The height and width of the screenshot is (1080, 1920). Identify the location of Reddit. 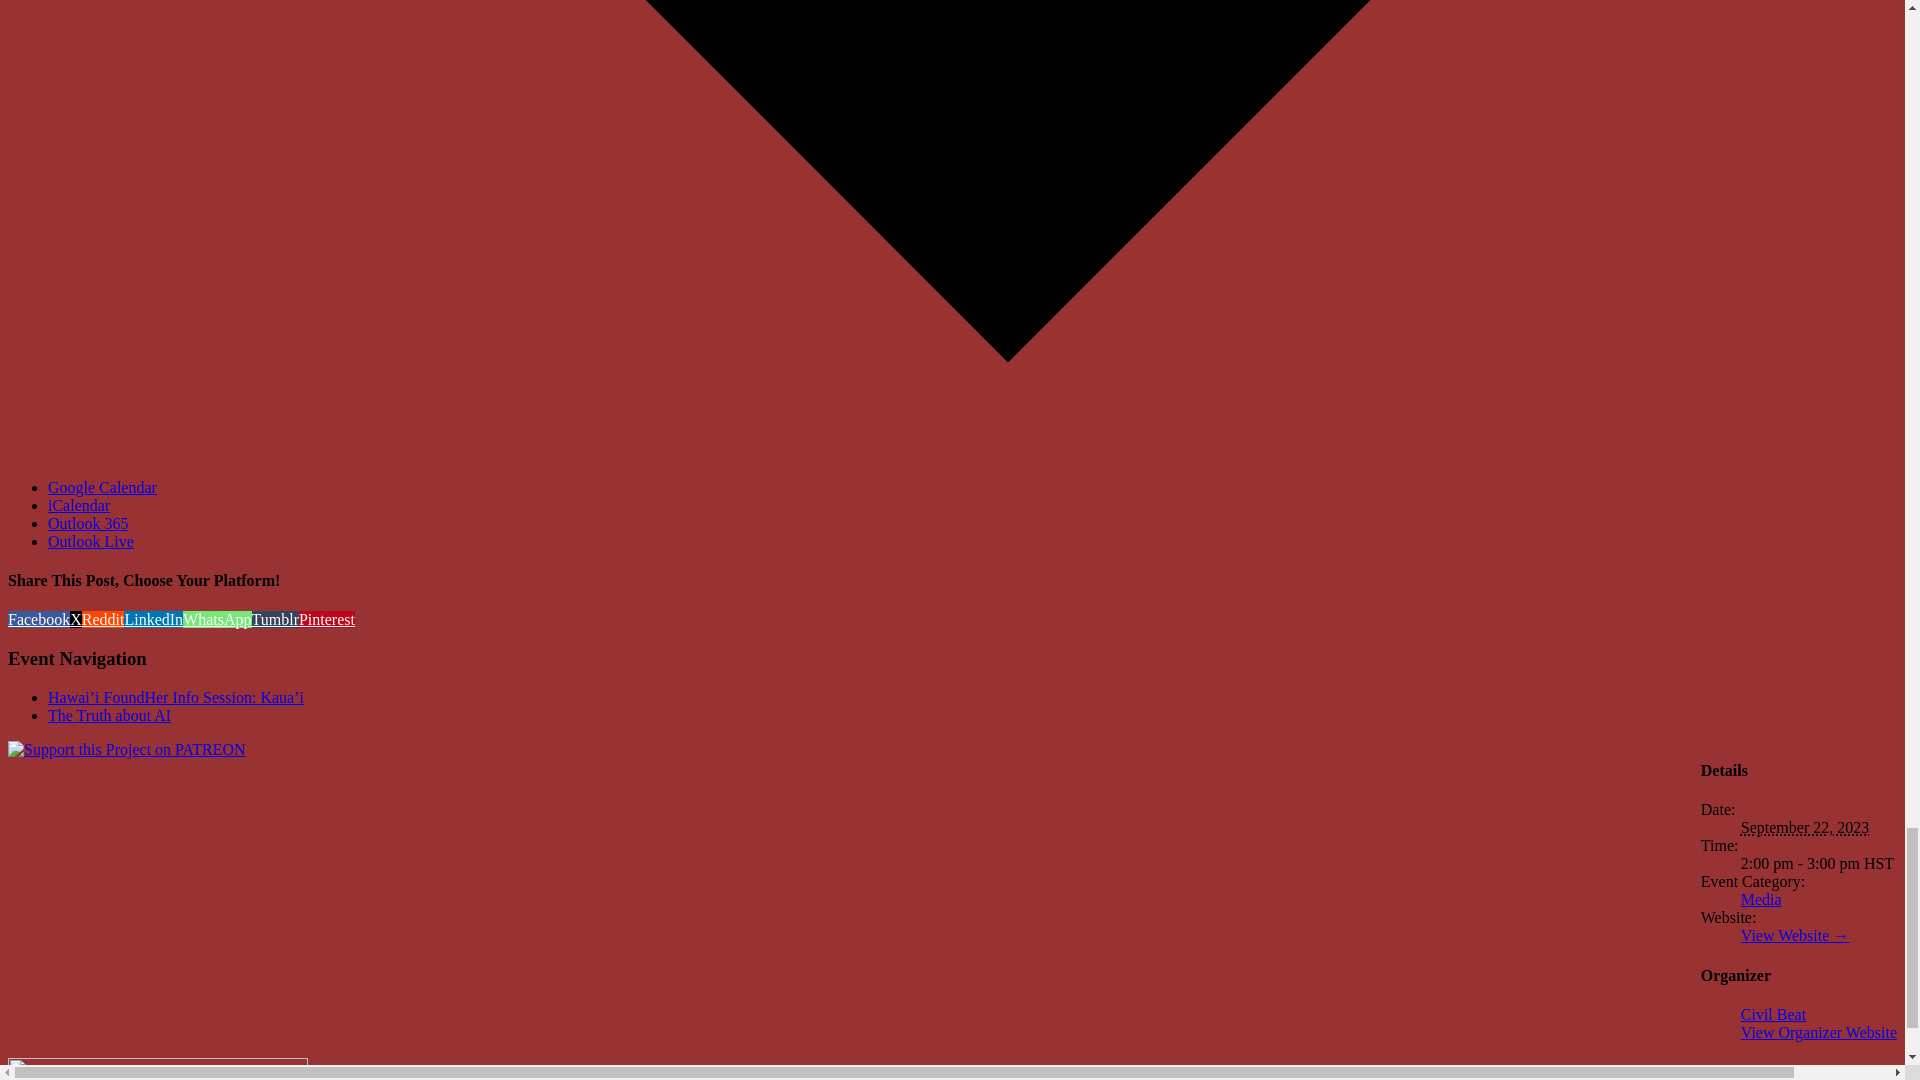
(103, 619).